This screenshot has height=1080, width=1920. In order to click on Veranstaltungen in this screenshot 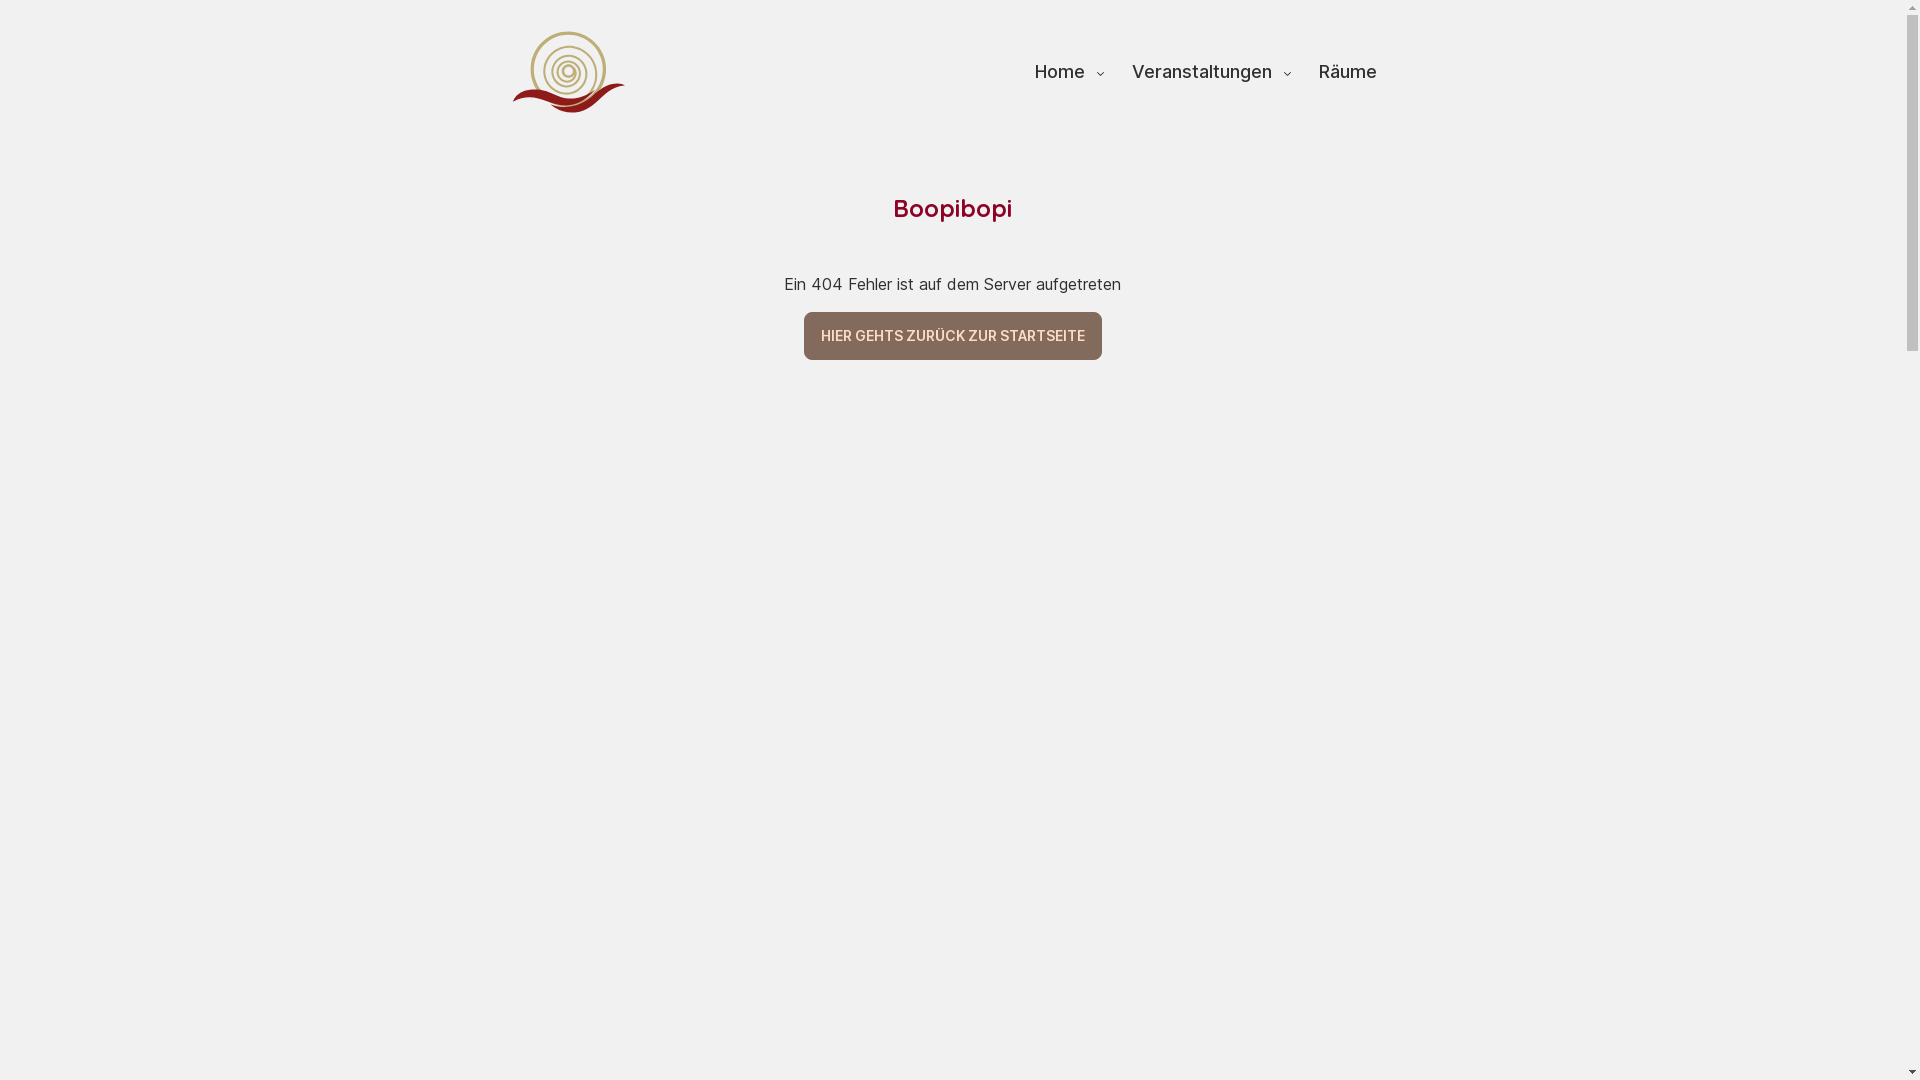, I will do `click(1214, 72)`.